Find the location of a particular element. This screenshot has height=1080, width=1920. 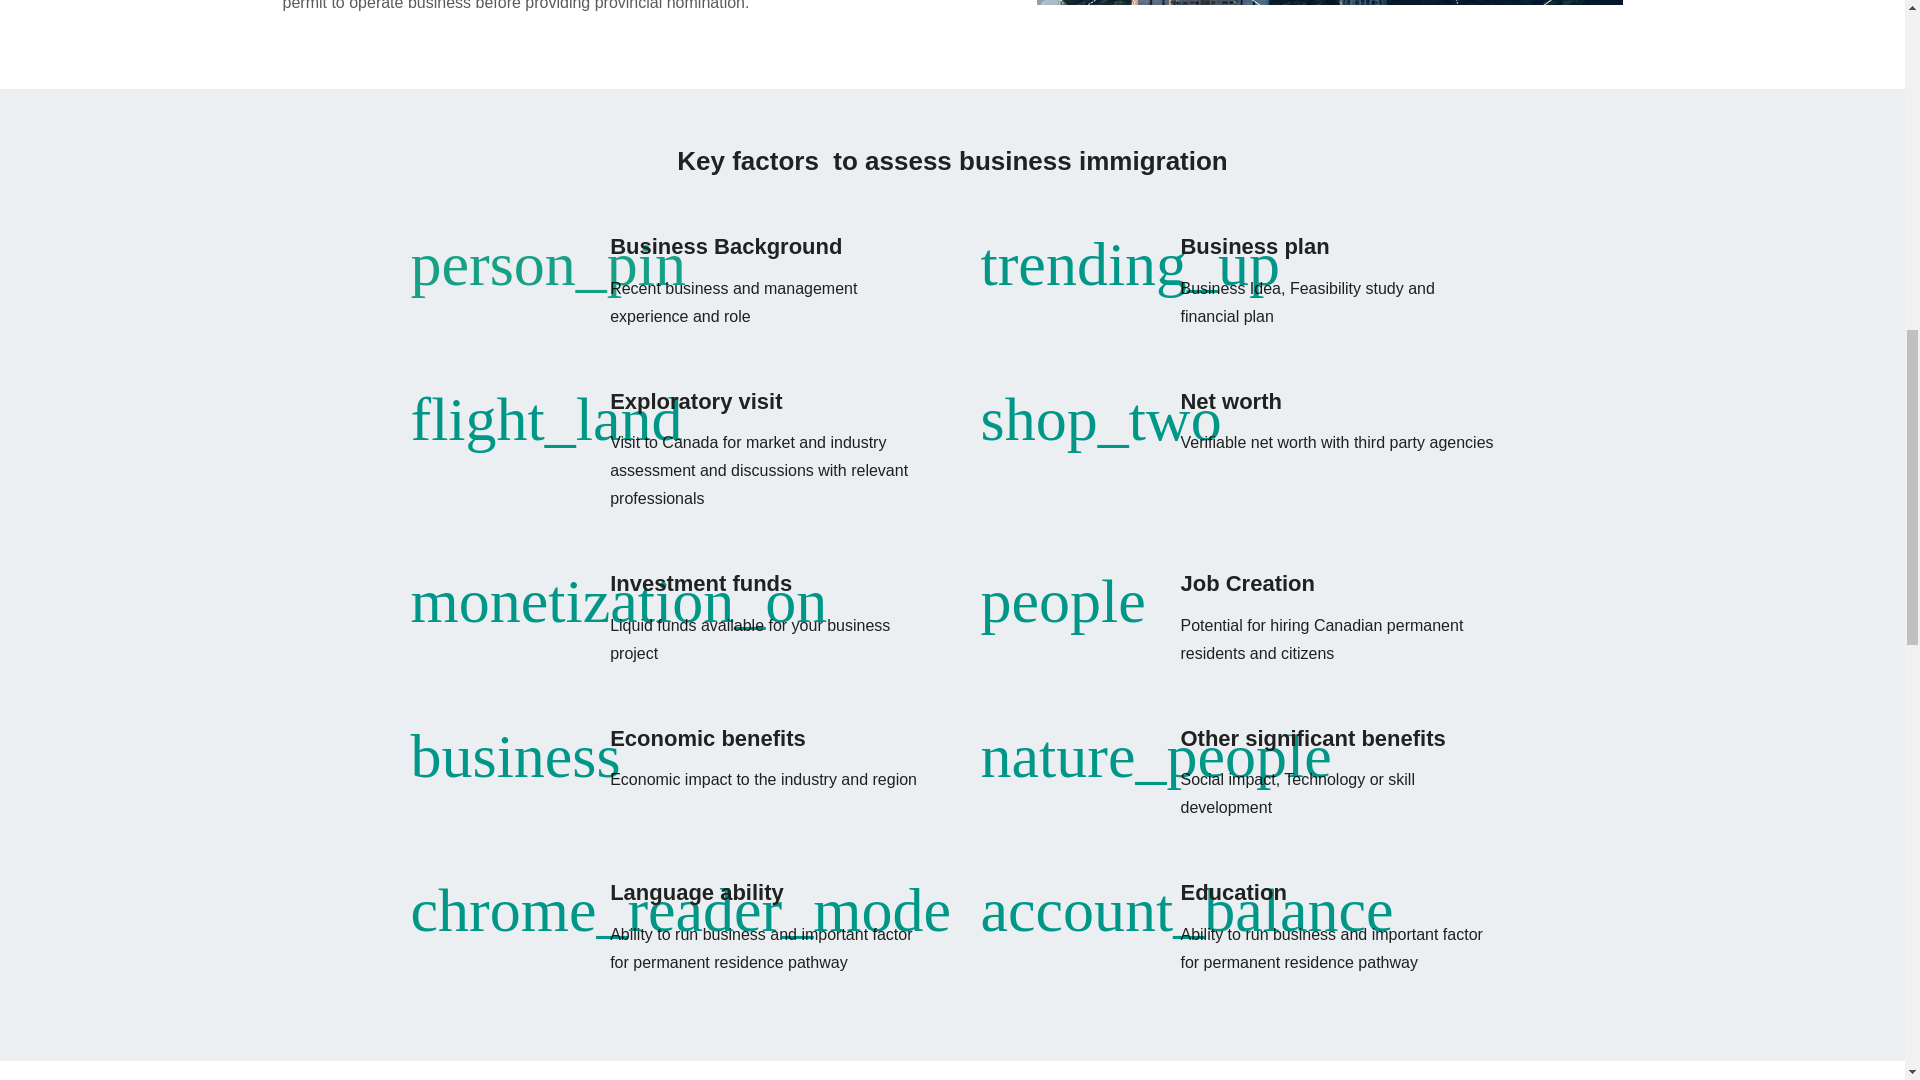

icon is located at coordinates (680, 925).